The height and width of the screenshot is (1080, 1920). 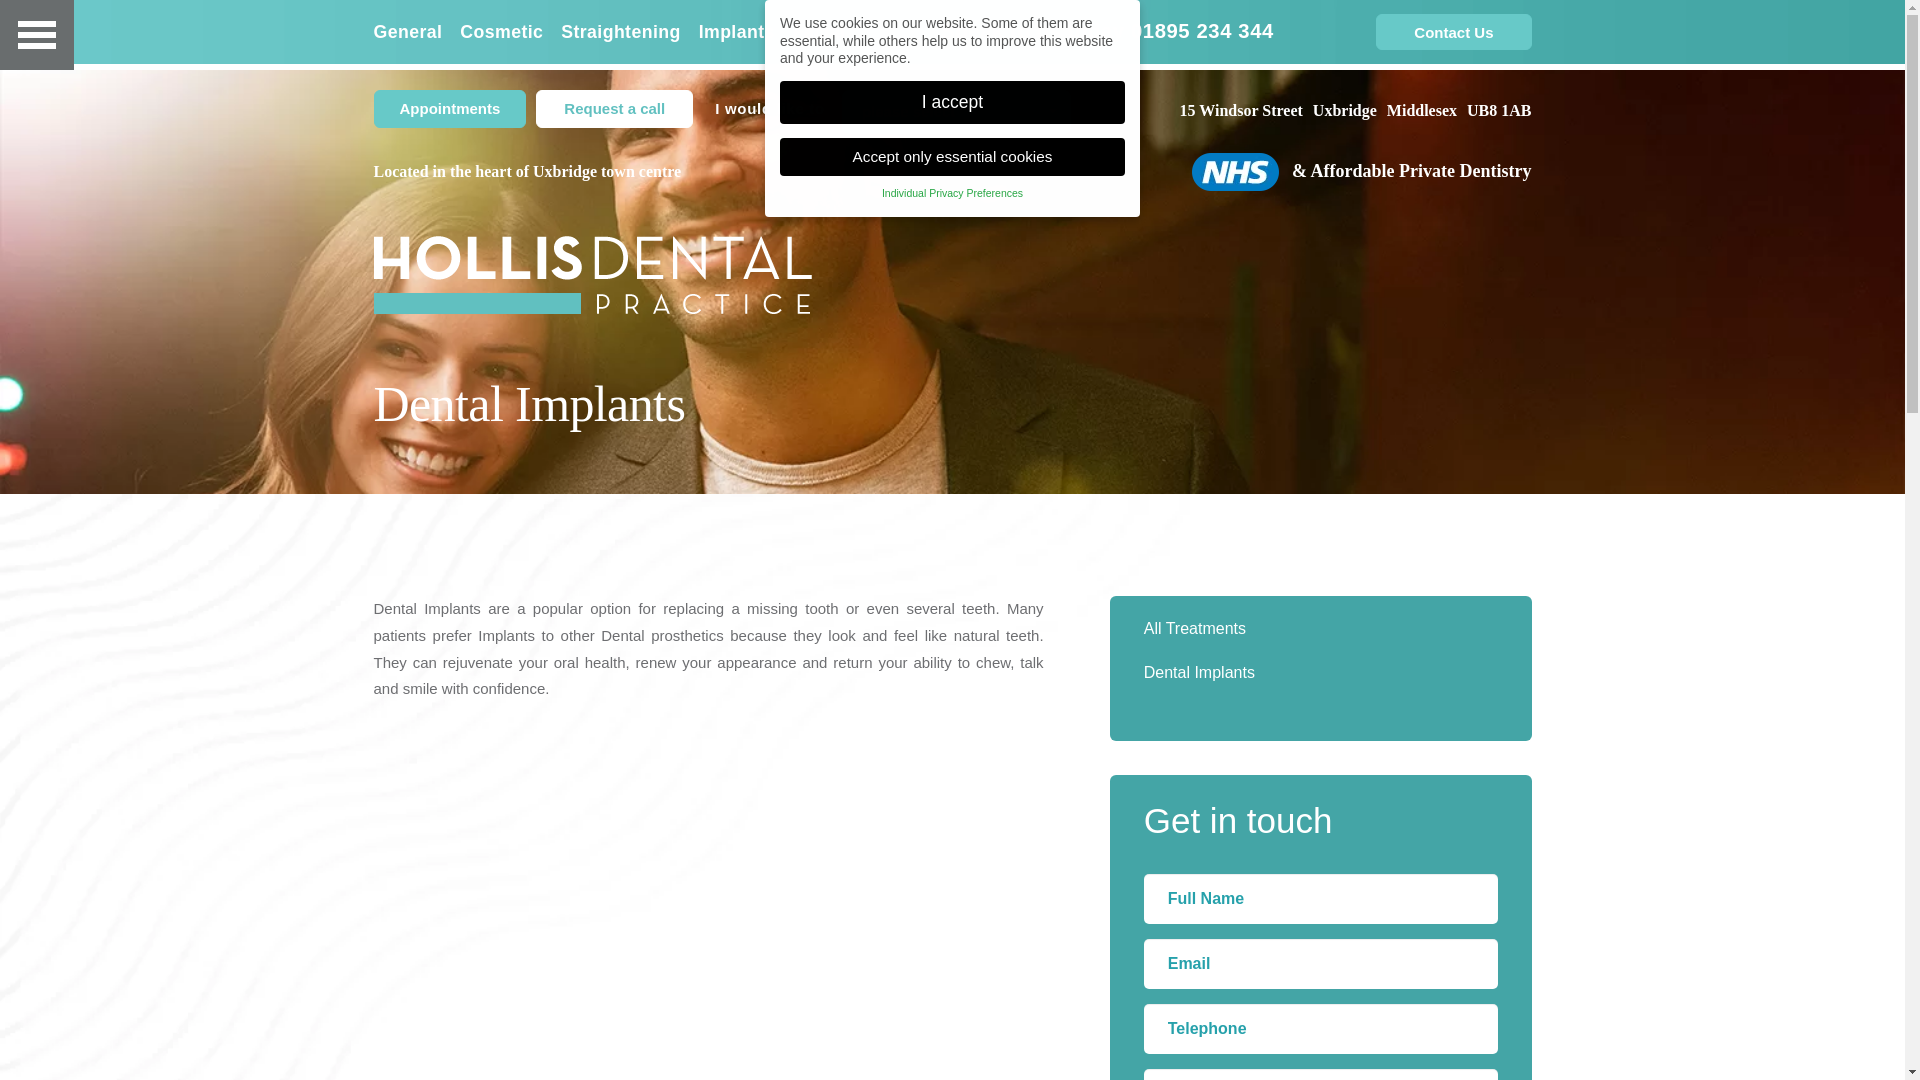 I want to click on Appointments, so click(x=450, y=108).